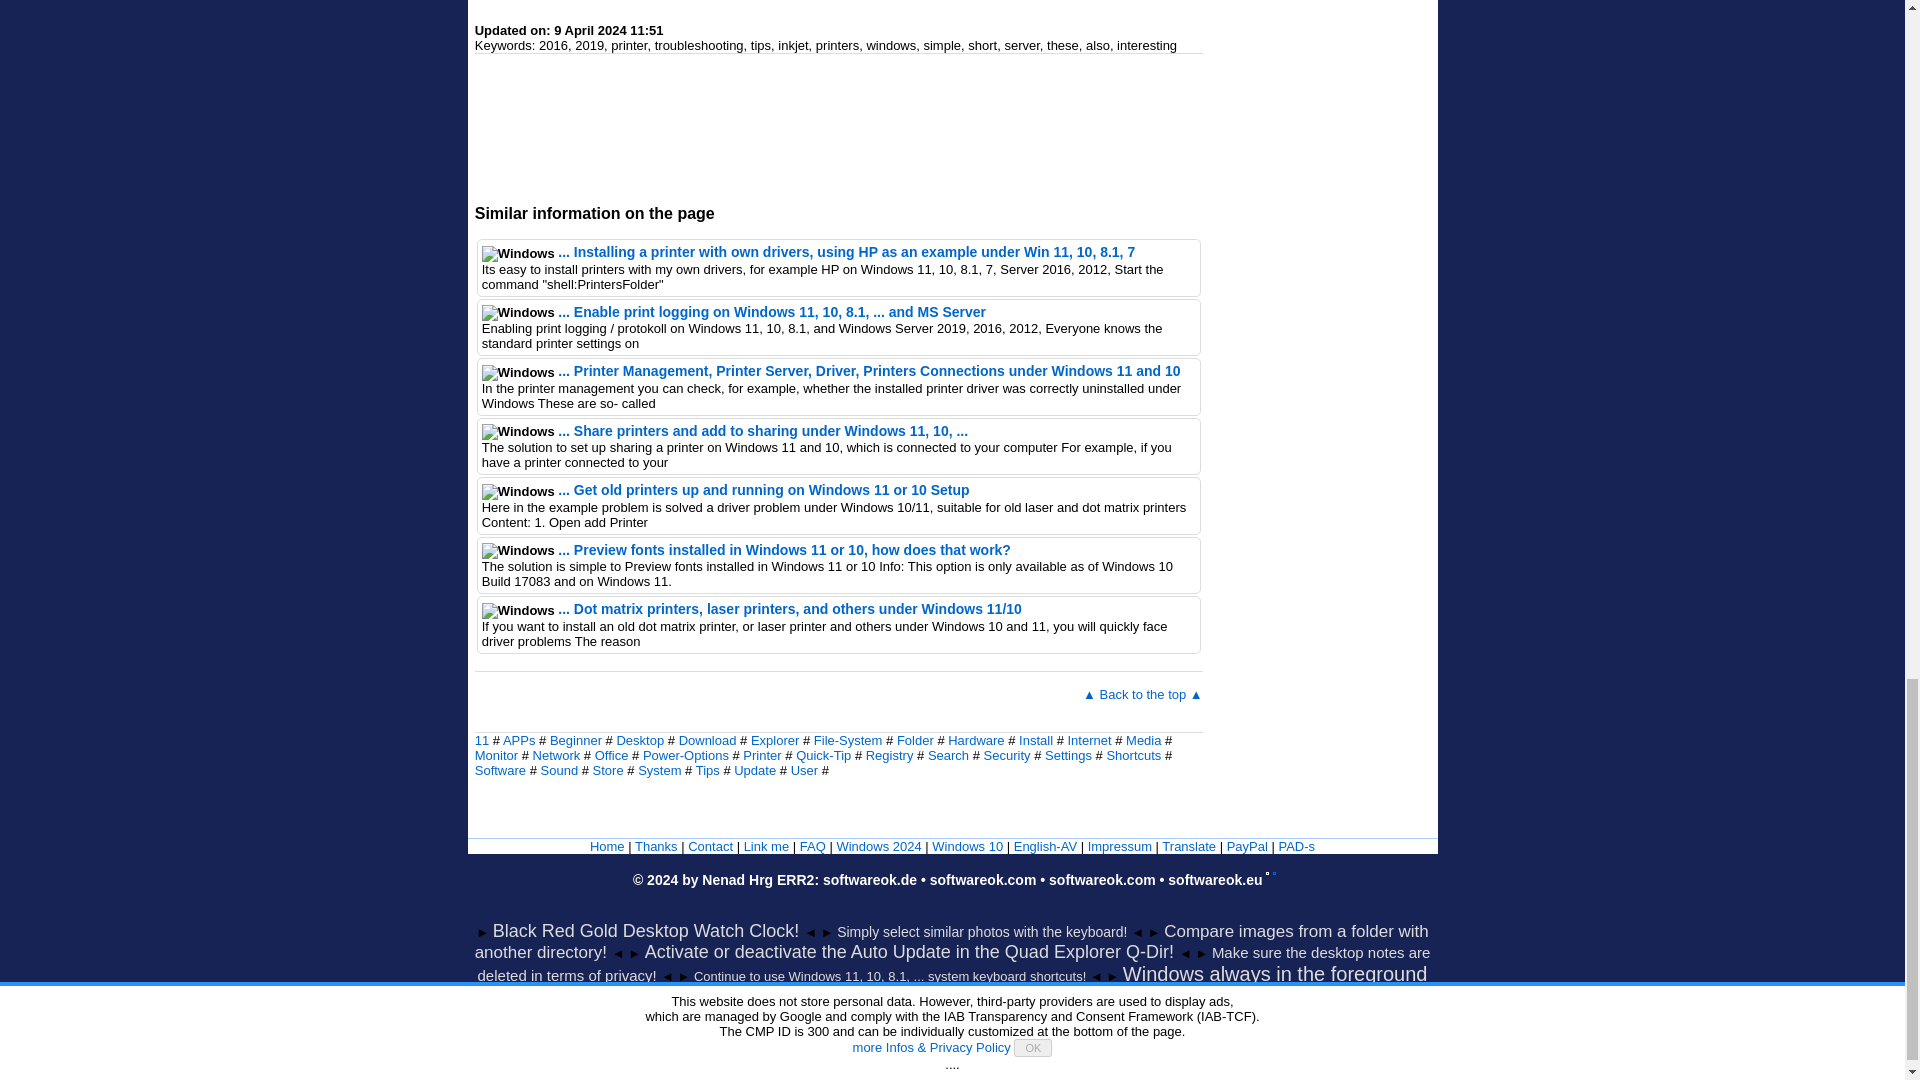 Image resolution: width=1920 pixels, height=1080 pixels. What do you see at coordinates (482, 740) in the screenshot?
I see `11  Windows 10` at bounding box center [482, 740].